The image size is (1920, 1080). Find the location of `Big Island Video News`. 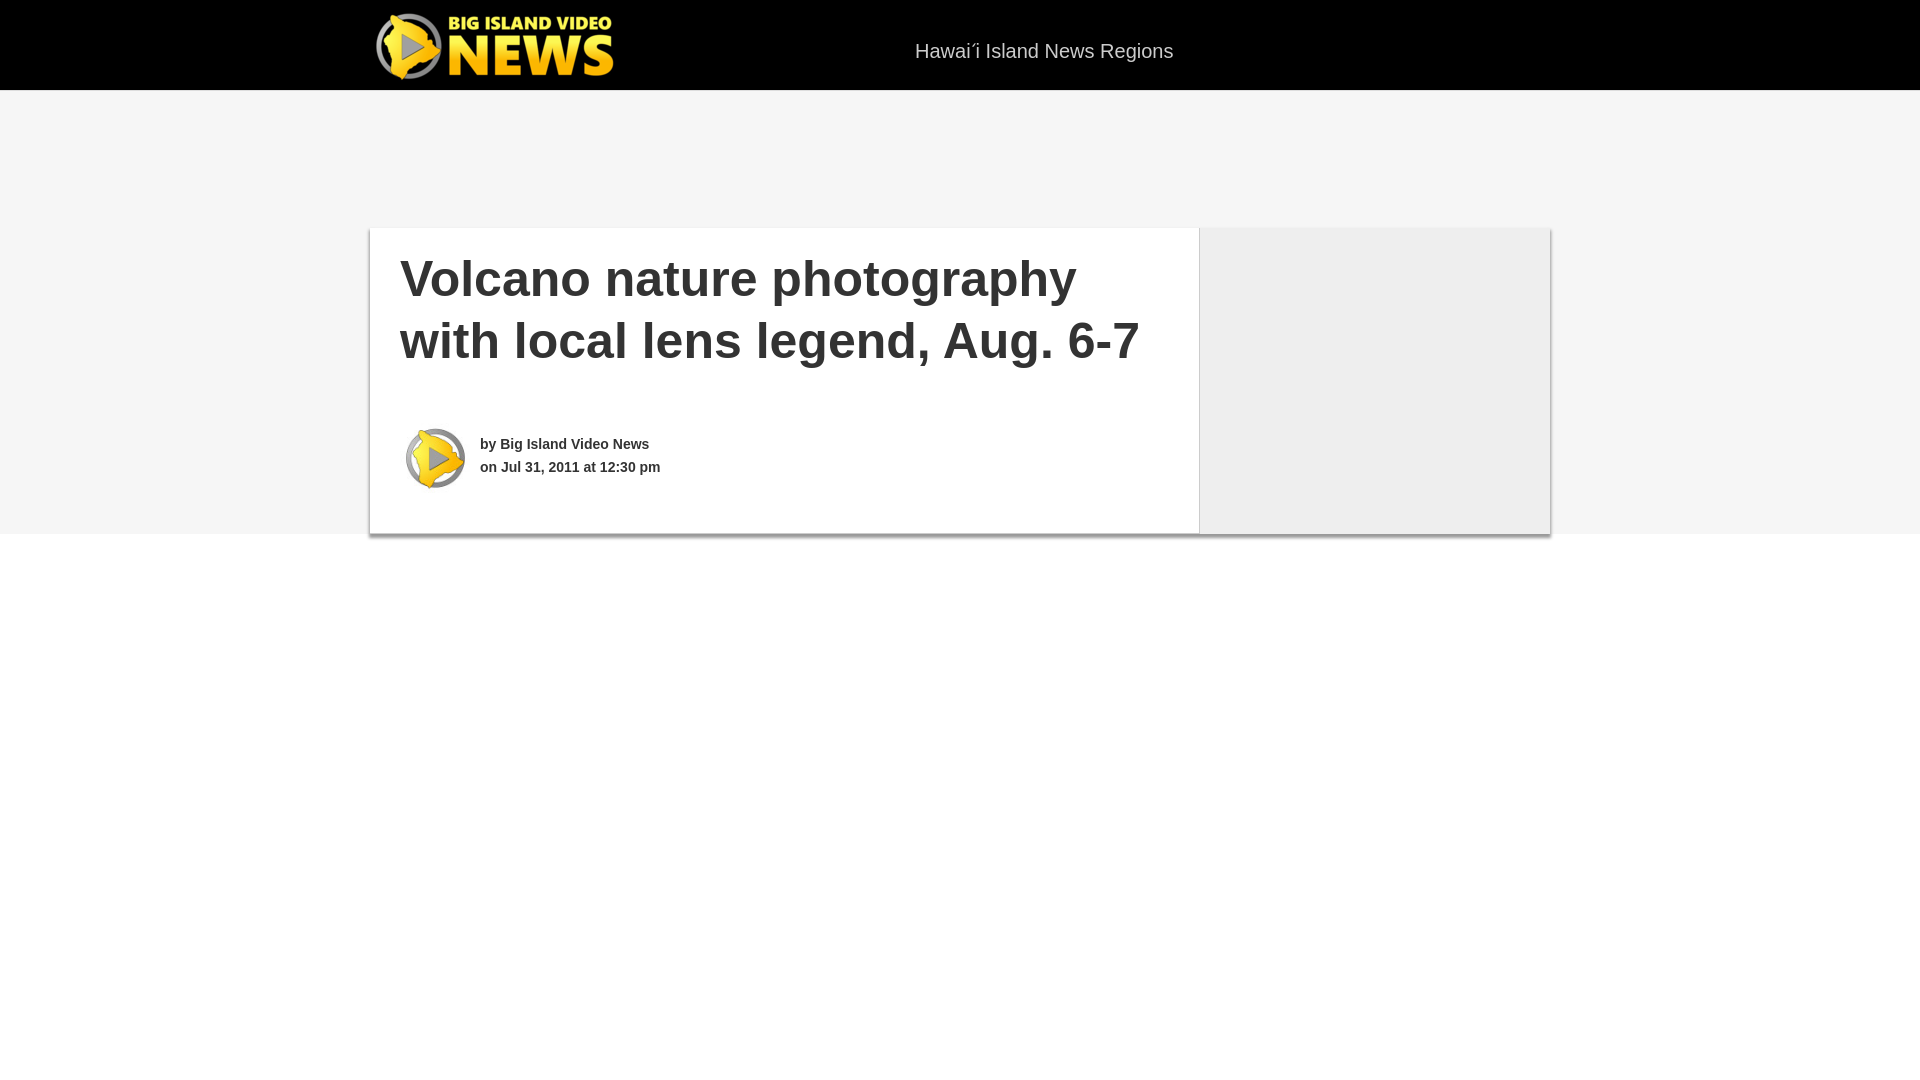

Big Island Video News is located at coordinates (500, 47).